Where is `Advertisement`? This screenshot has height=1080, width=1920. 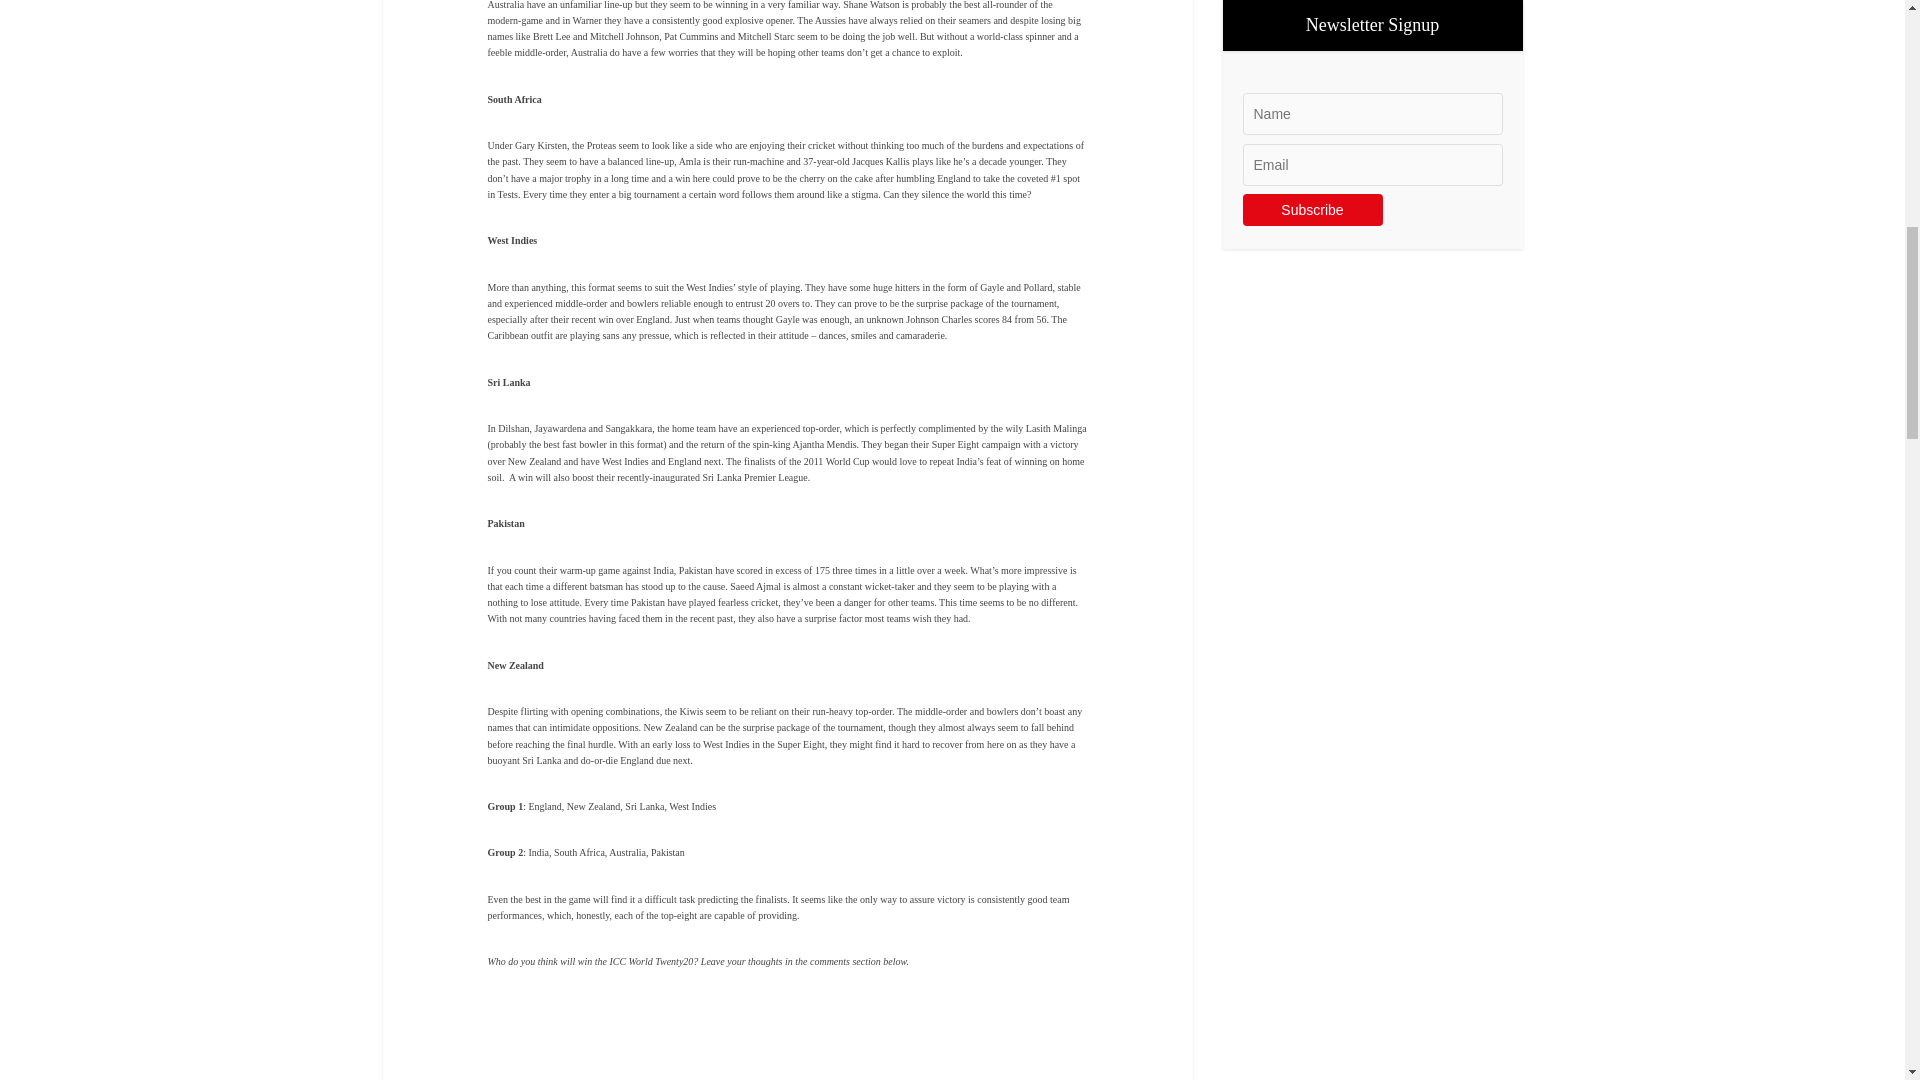
Advertisement is located at coordinates (788, 1048).